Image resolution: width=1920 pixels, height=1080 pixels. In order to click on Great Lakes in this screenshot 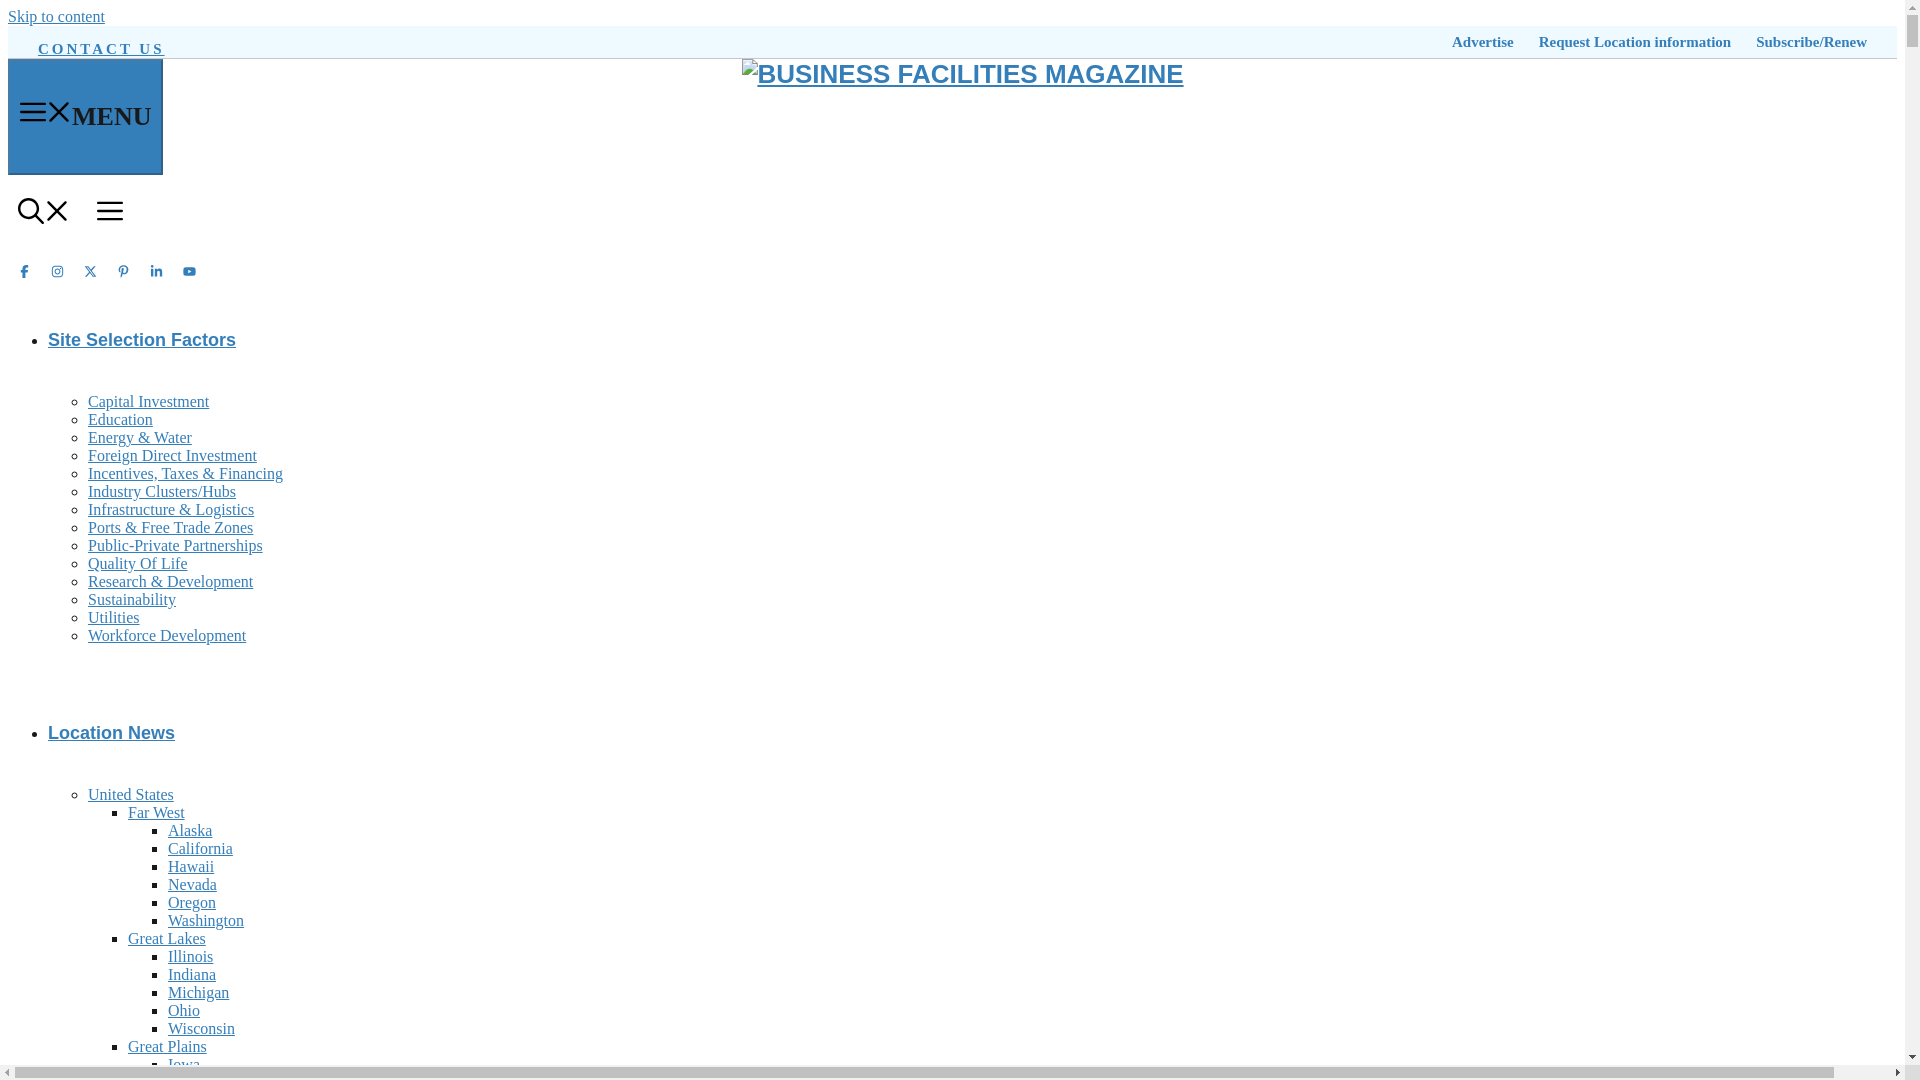, I will do `click(166, 938)`.